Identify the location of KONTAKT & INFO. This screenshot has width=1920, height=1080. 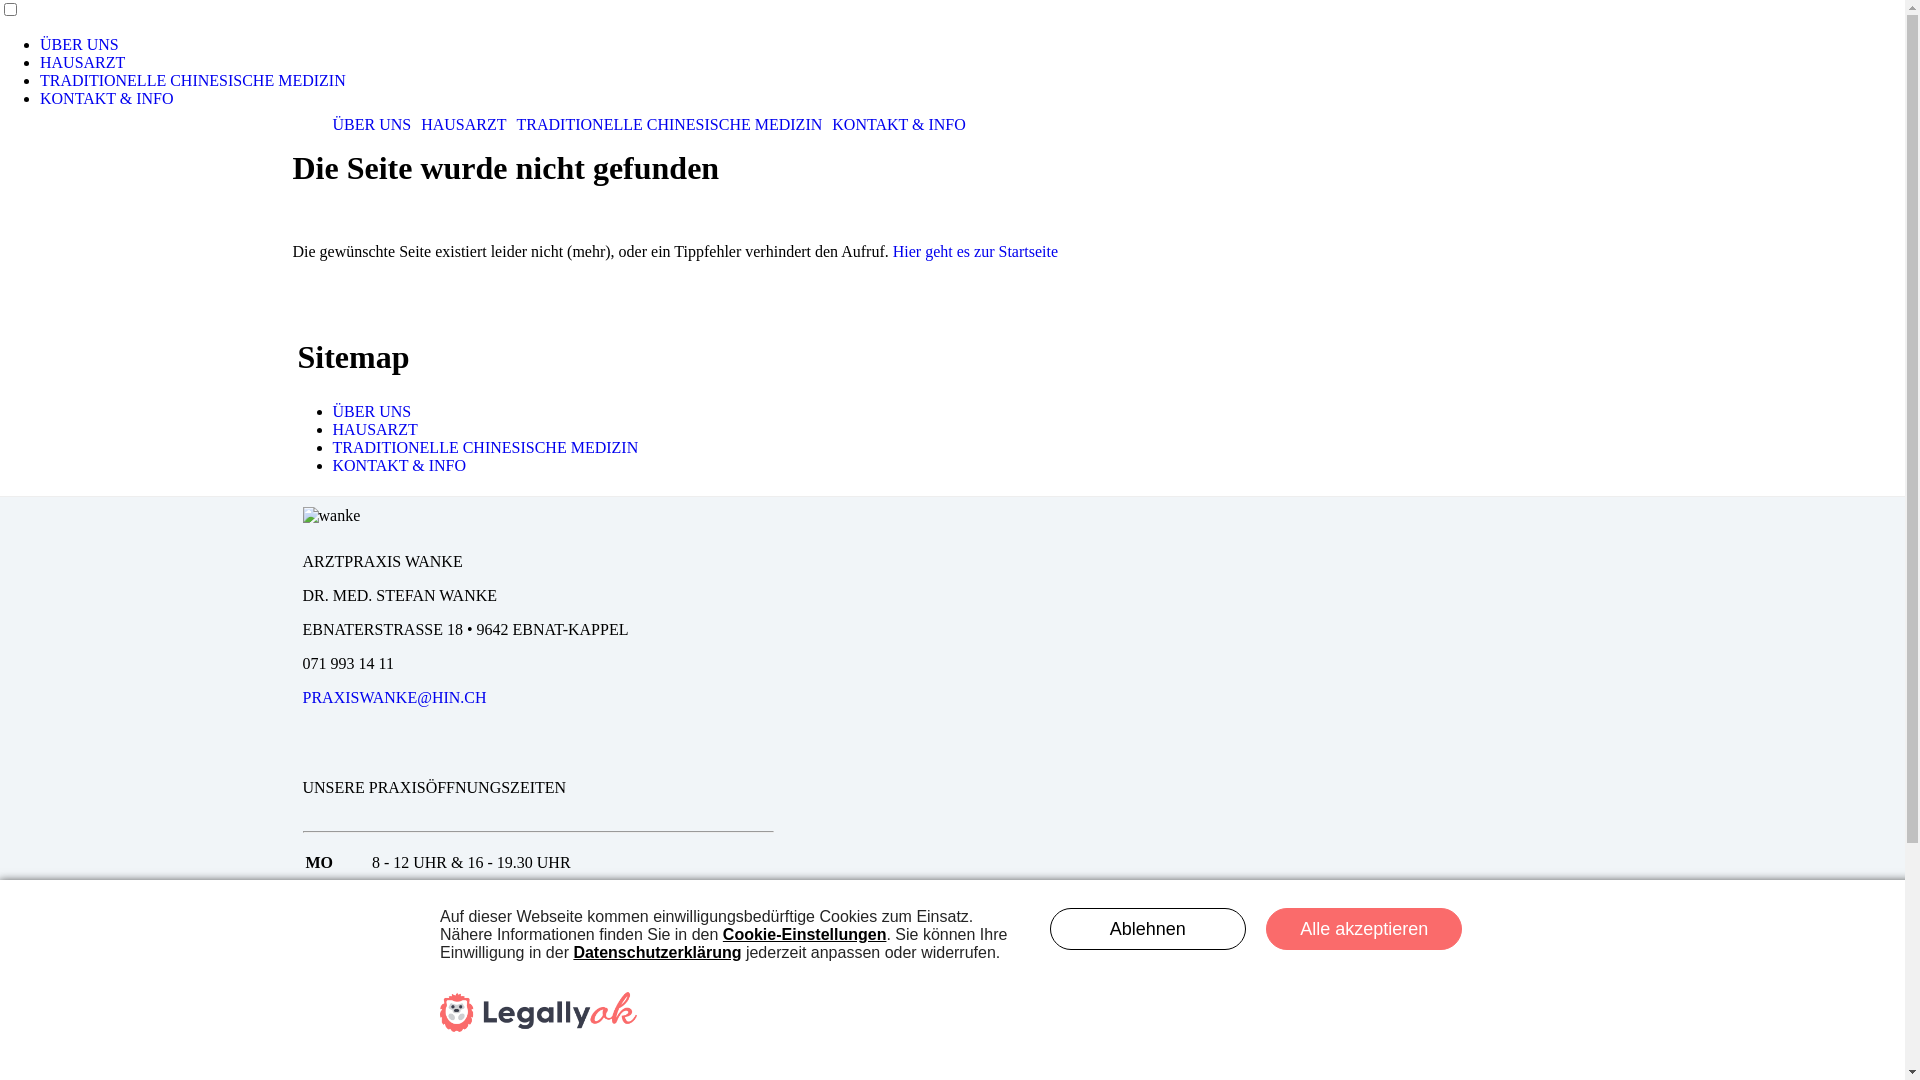
(899, 124).